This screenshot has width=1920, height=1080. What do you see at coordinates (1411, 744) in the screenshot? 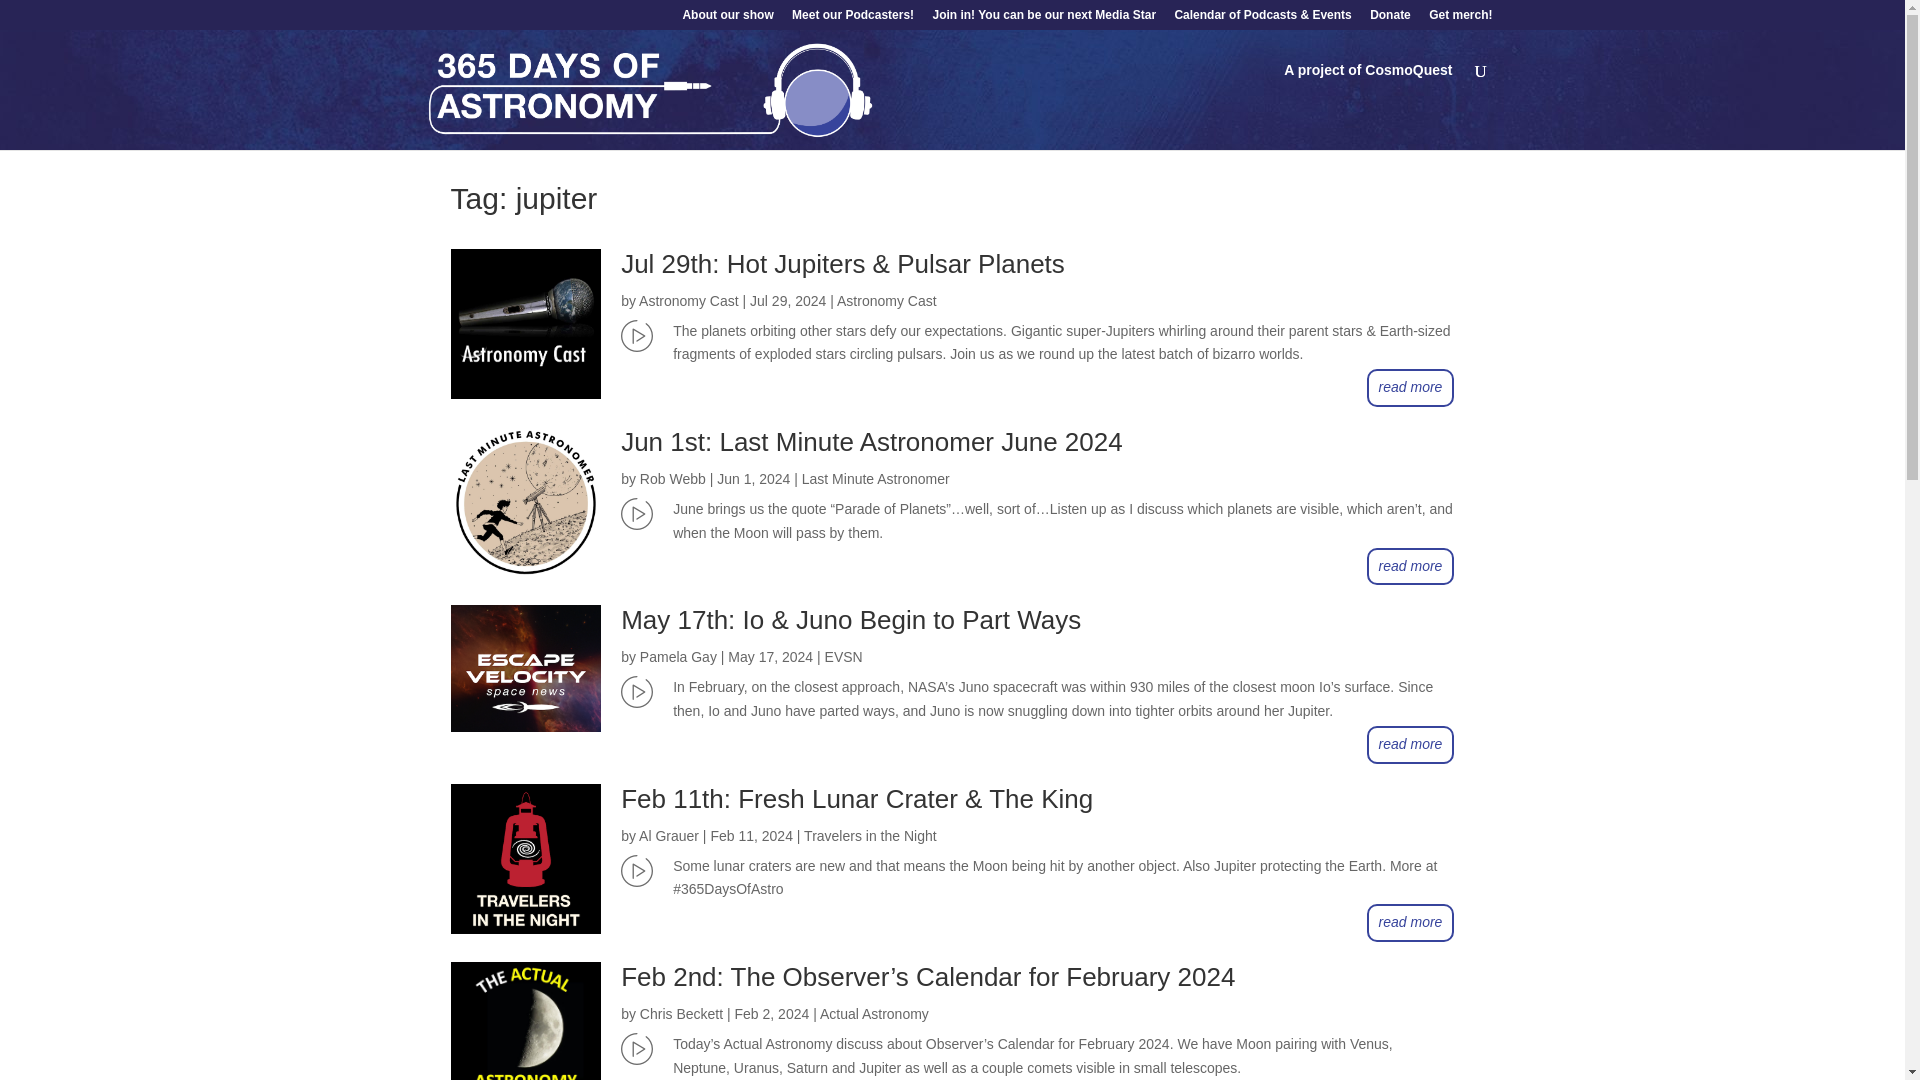
I see `read more` at bounding box center [1411, 744].